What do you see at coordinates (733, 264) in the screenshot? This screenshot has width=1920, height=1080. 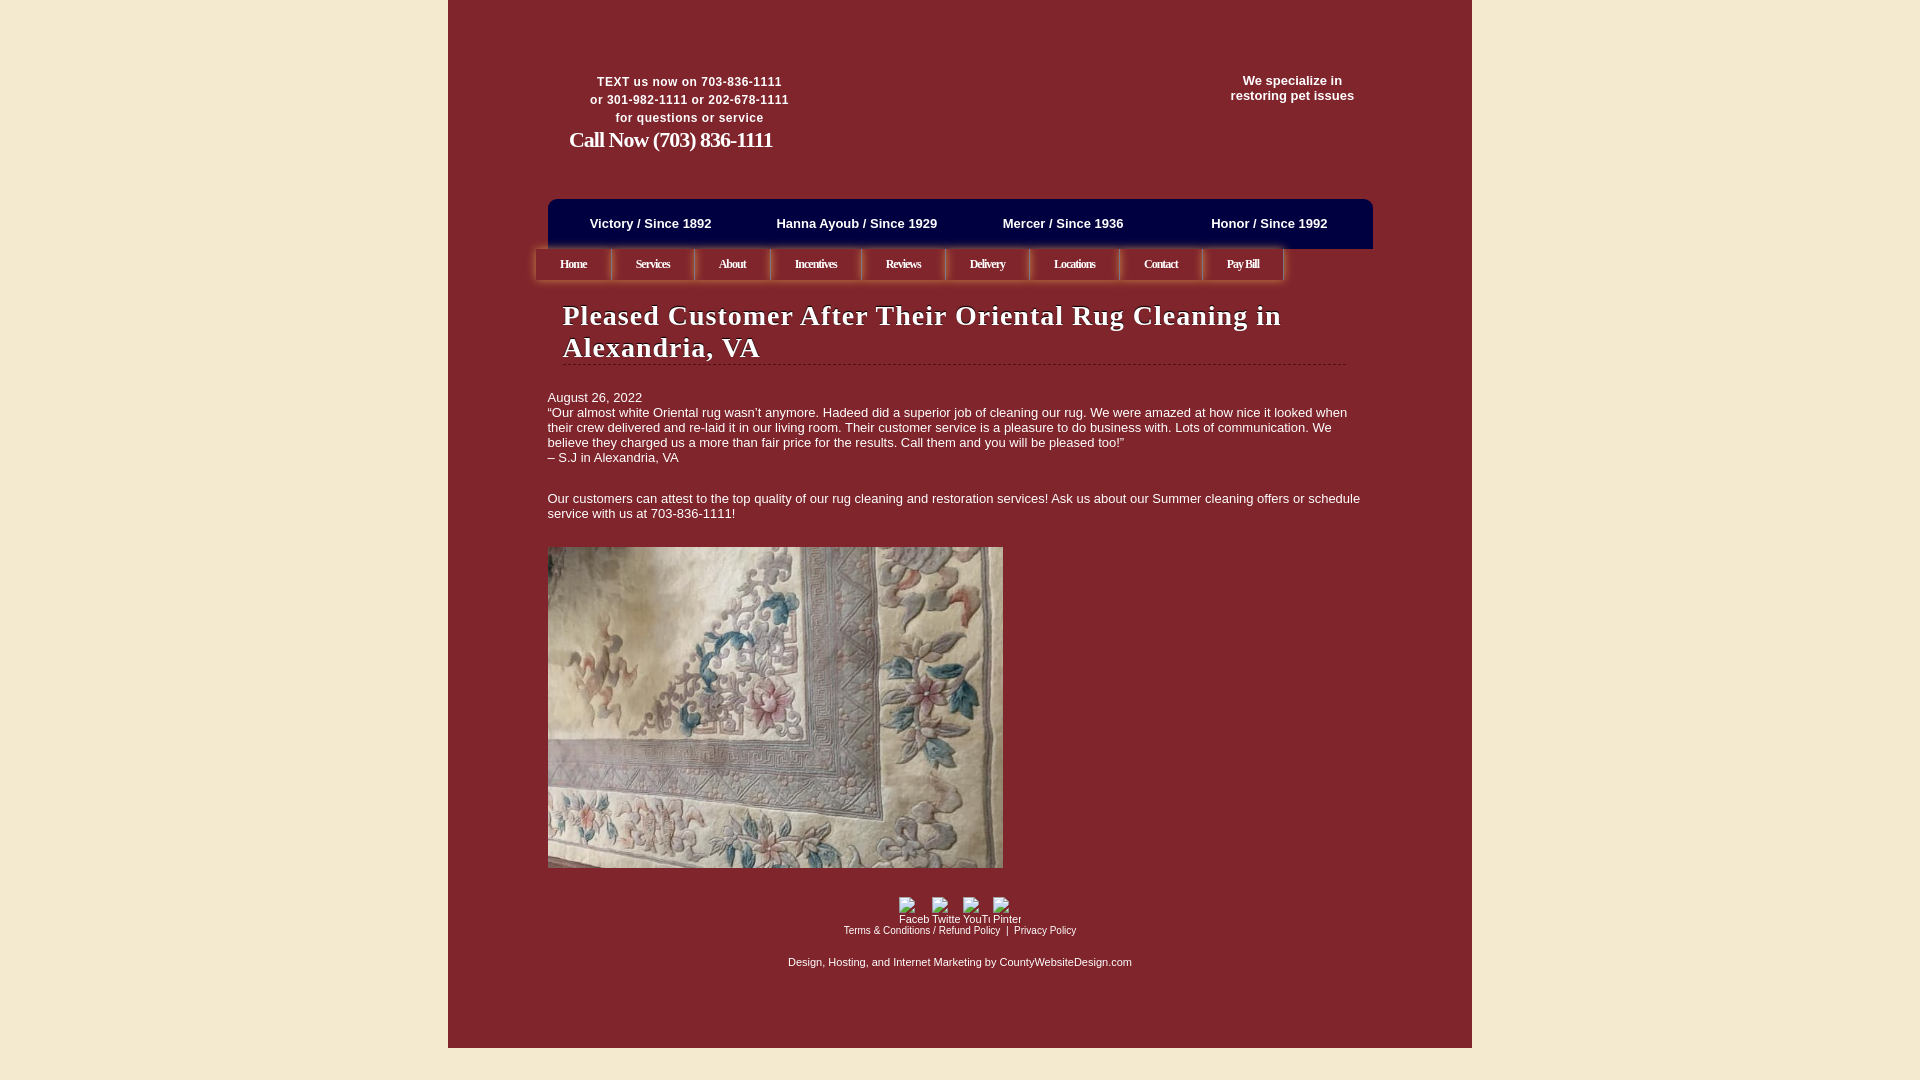 I see `About` at bounding box center [733, 264].